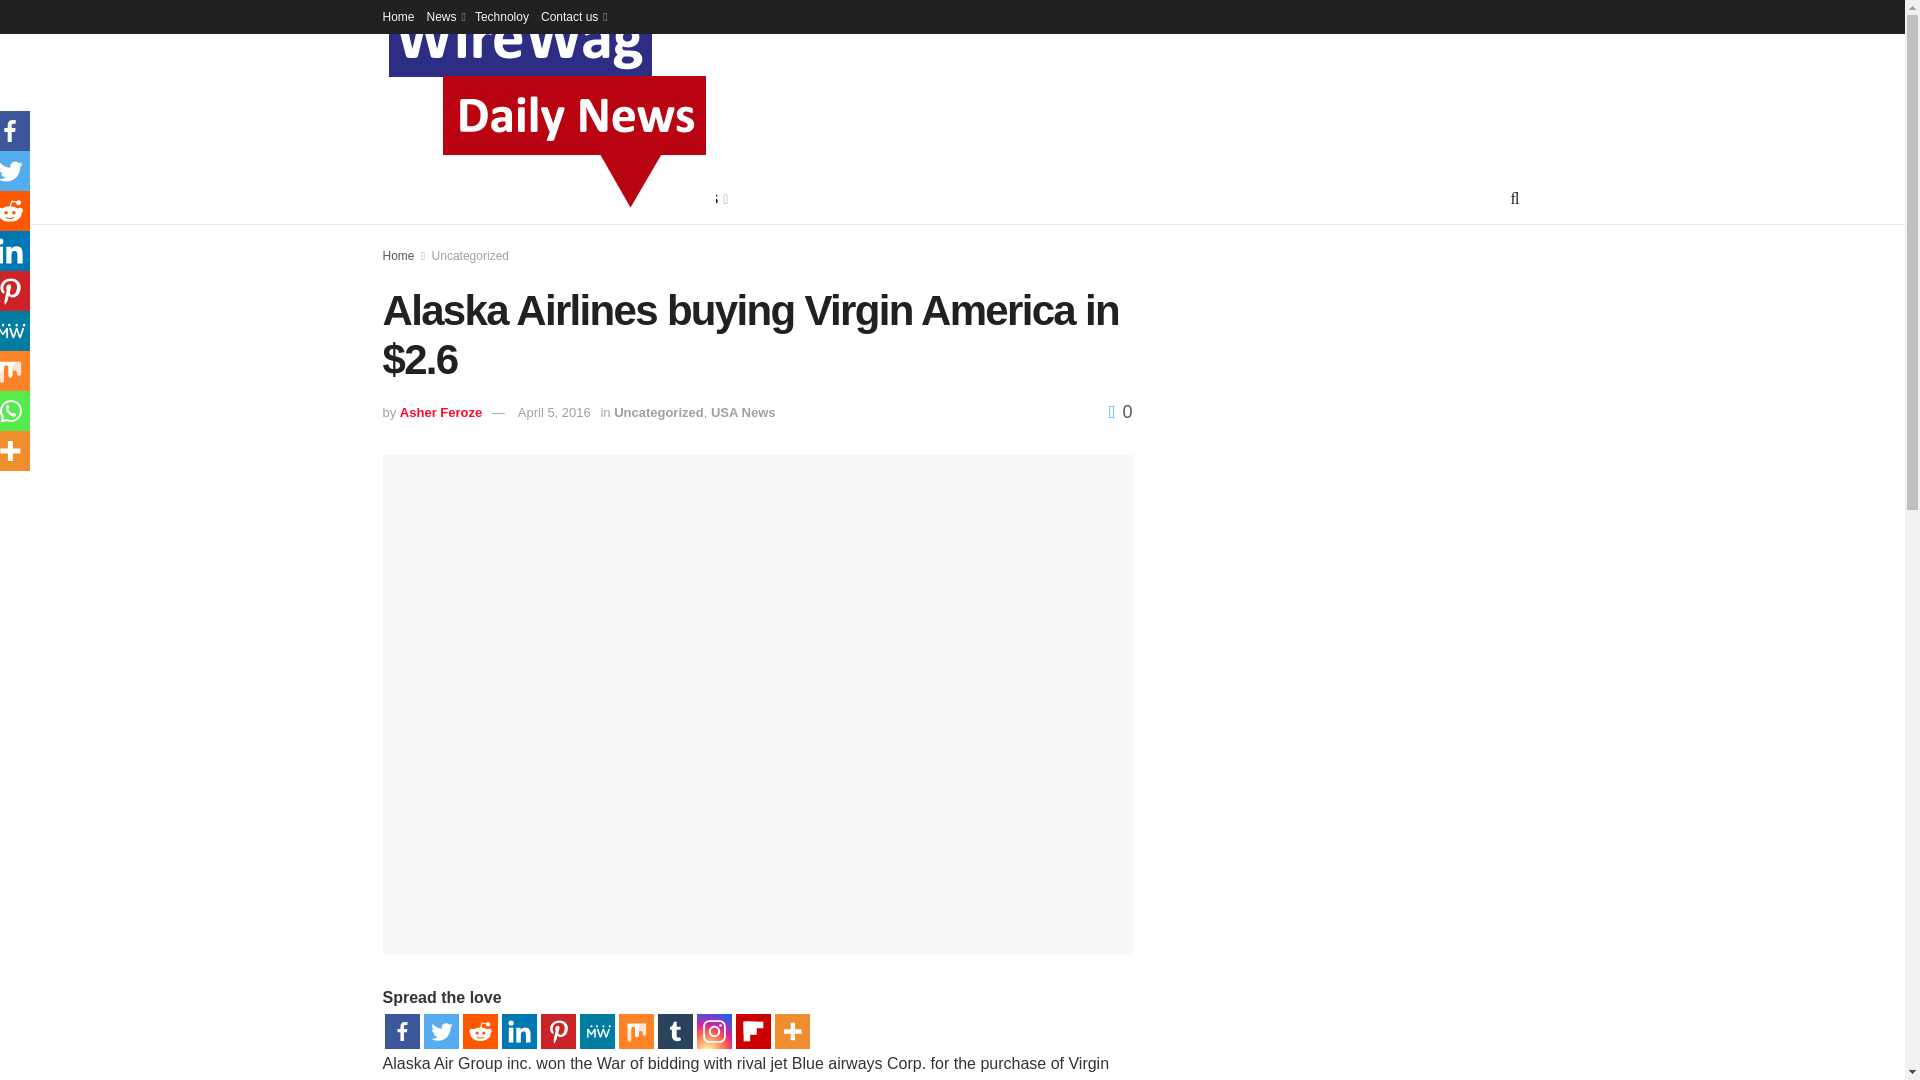 The image size is (1920, 1080). Describe the element at coordinates (403, 198) in the screenshot. I see `HOME` at that location.